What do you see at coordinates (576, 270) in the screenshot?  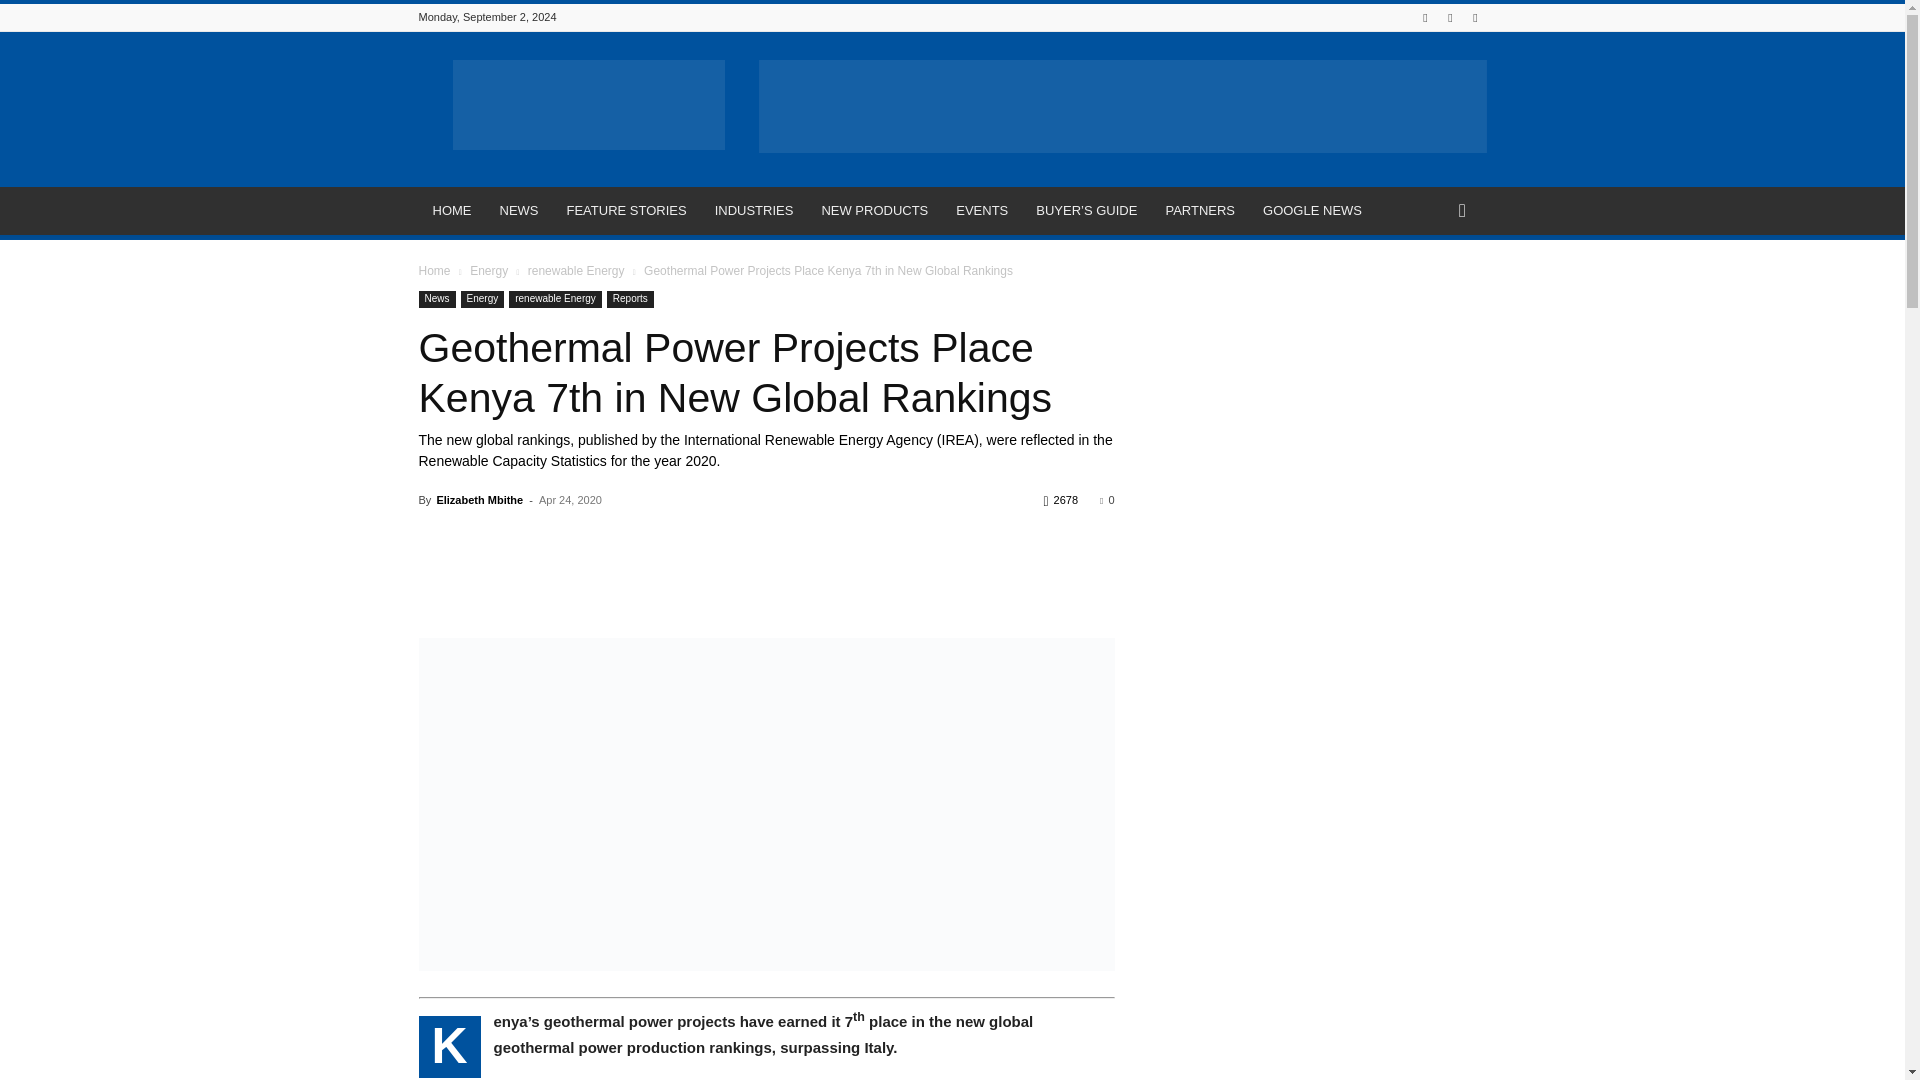 I see `View all posts in renewable Energy` at bounding box center [576, 270].